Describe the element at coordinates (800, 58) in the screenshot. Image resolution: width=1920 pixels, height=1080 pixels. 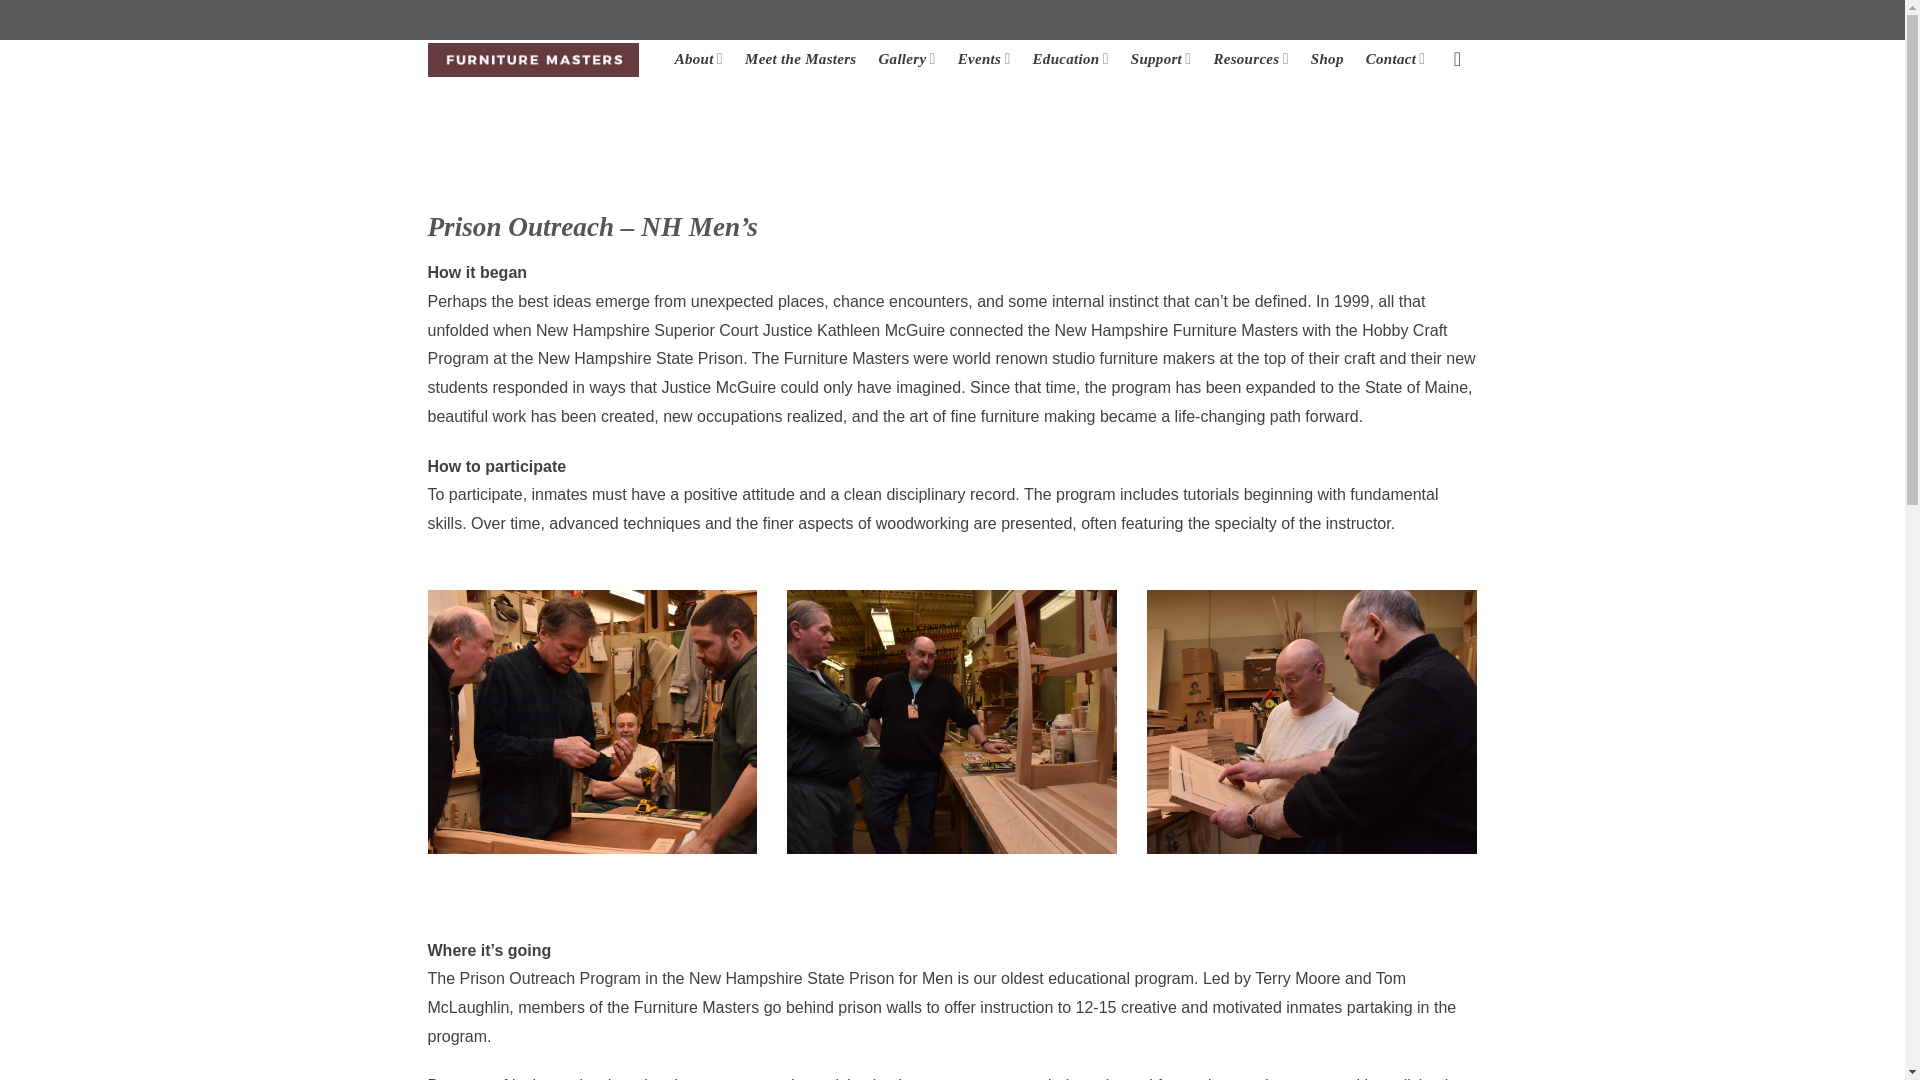
I see `Meet the Masters` at that location.